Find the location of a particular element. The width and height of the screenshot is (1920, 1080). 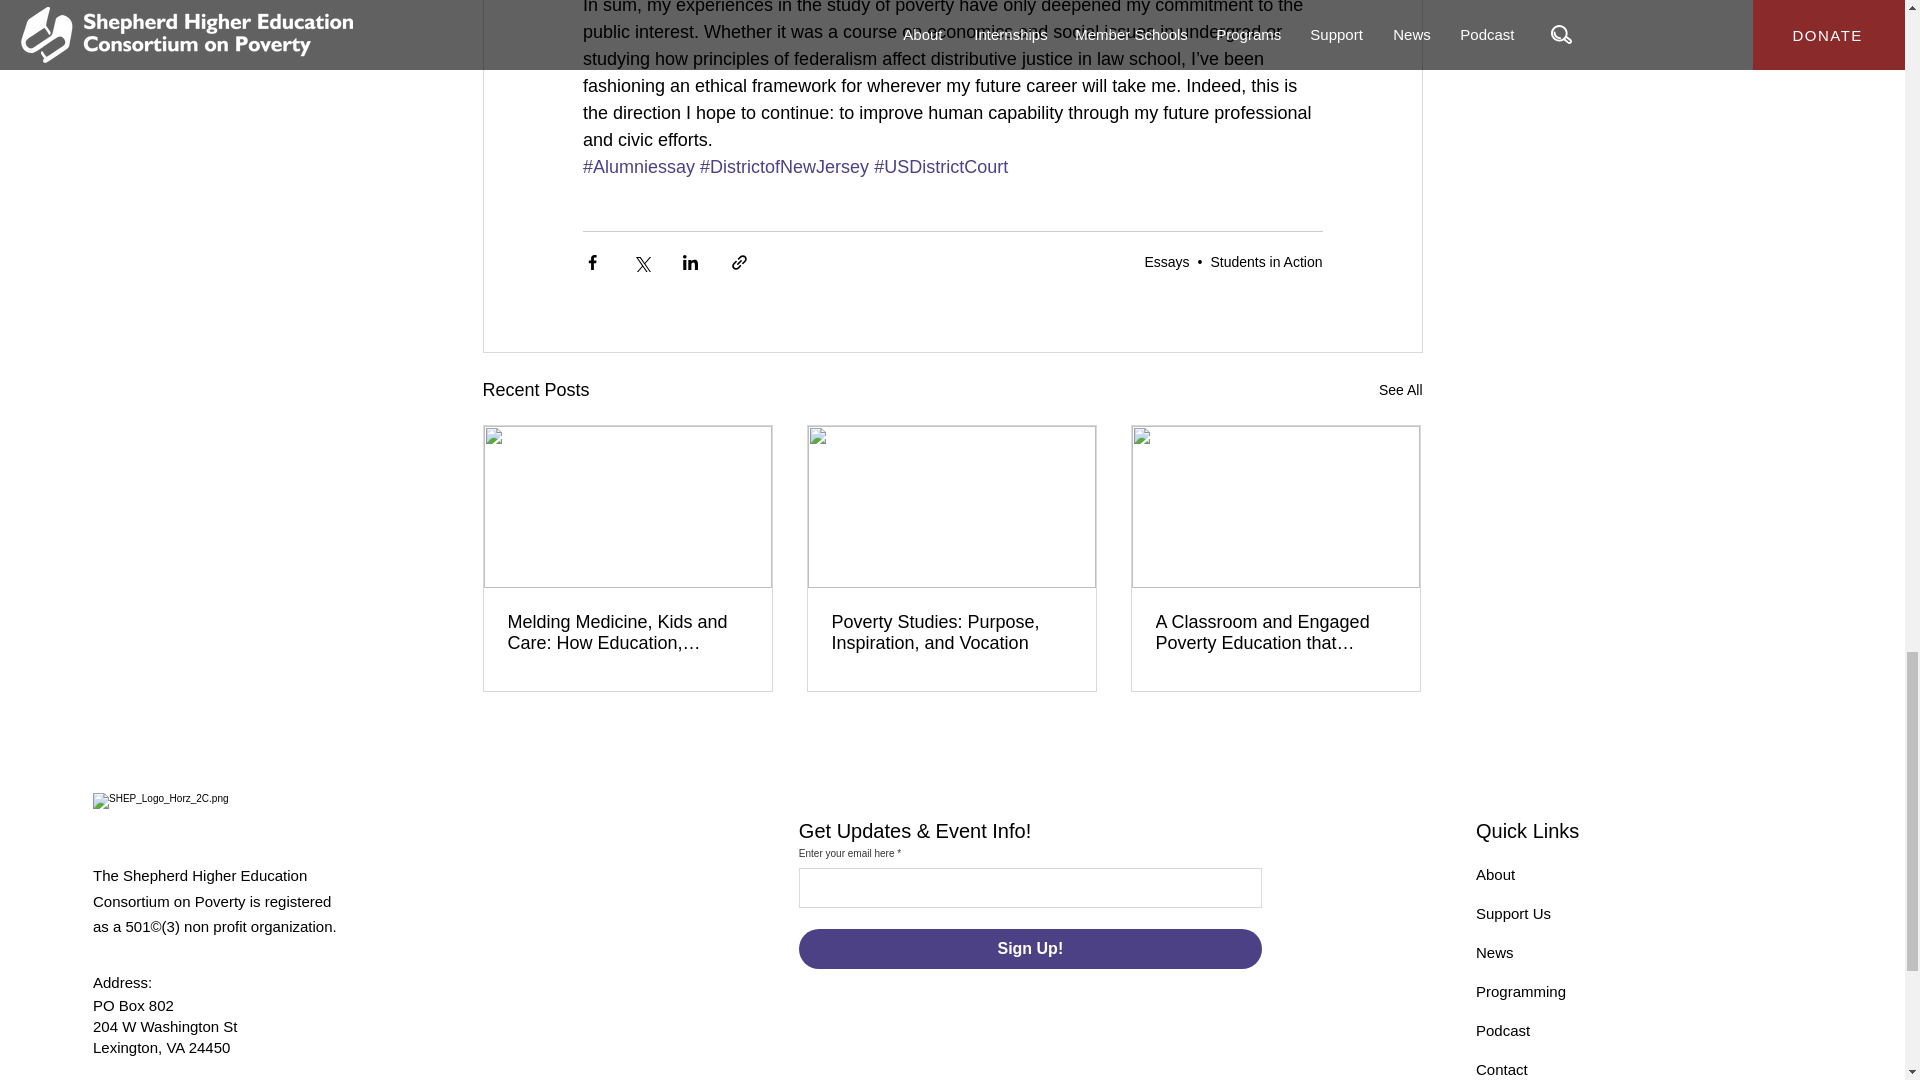

Sign Up! is located at coordinates (1030, 948).